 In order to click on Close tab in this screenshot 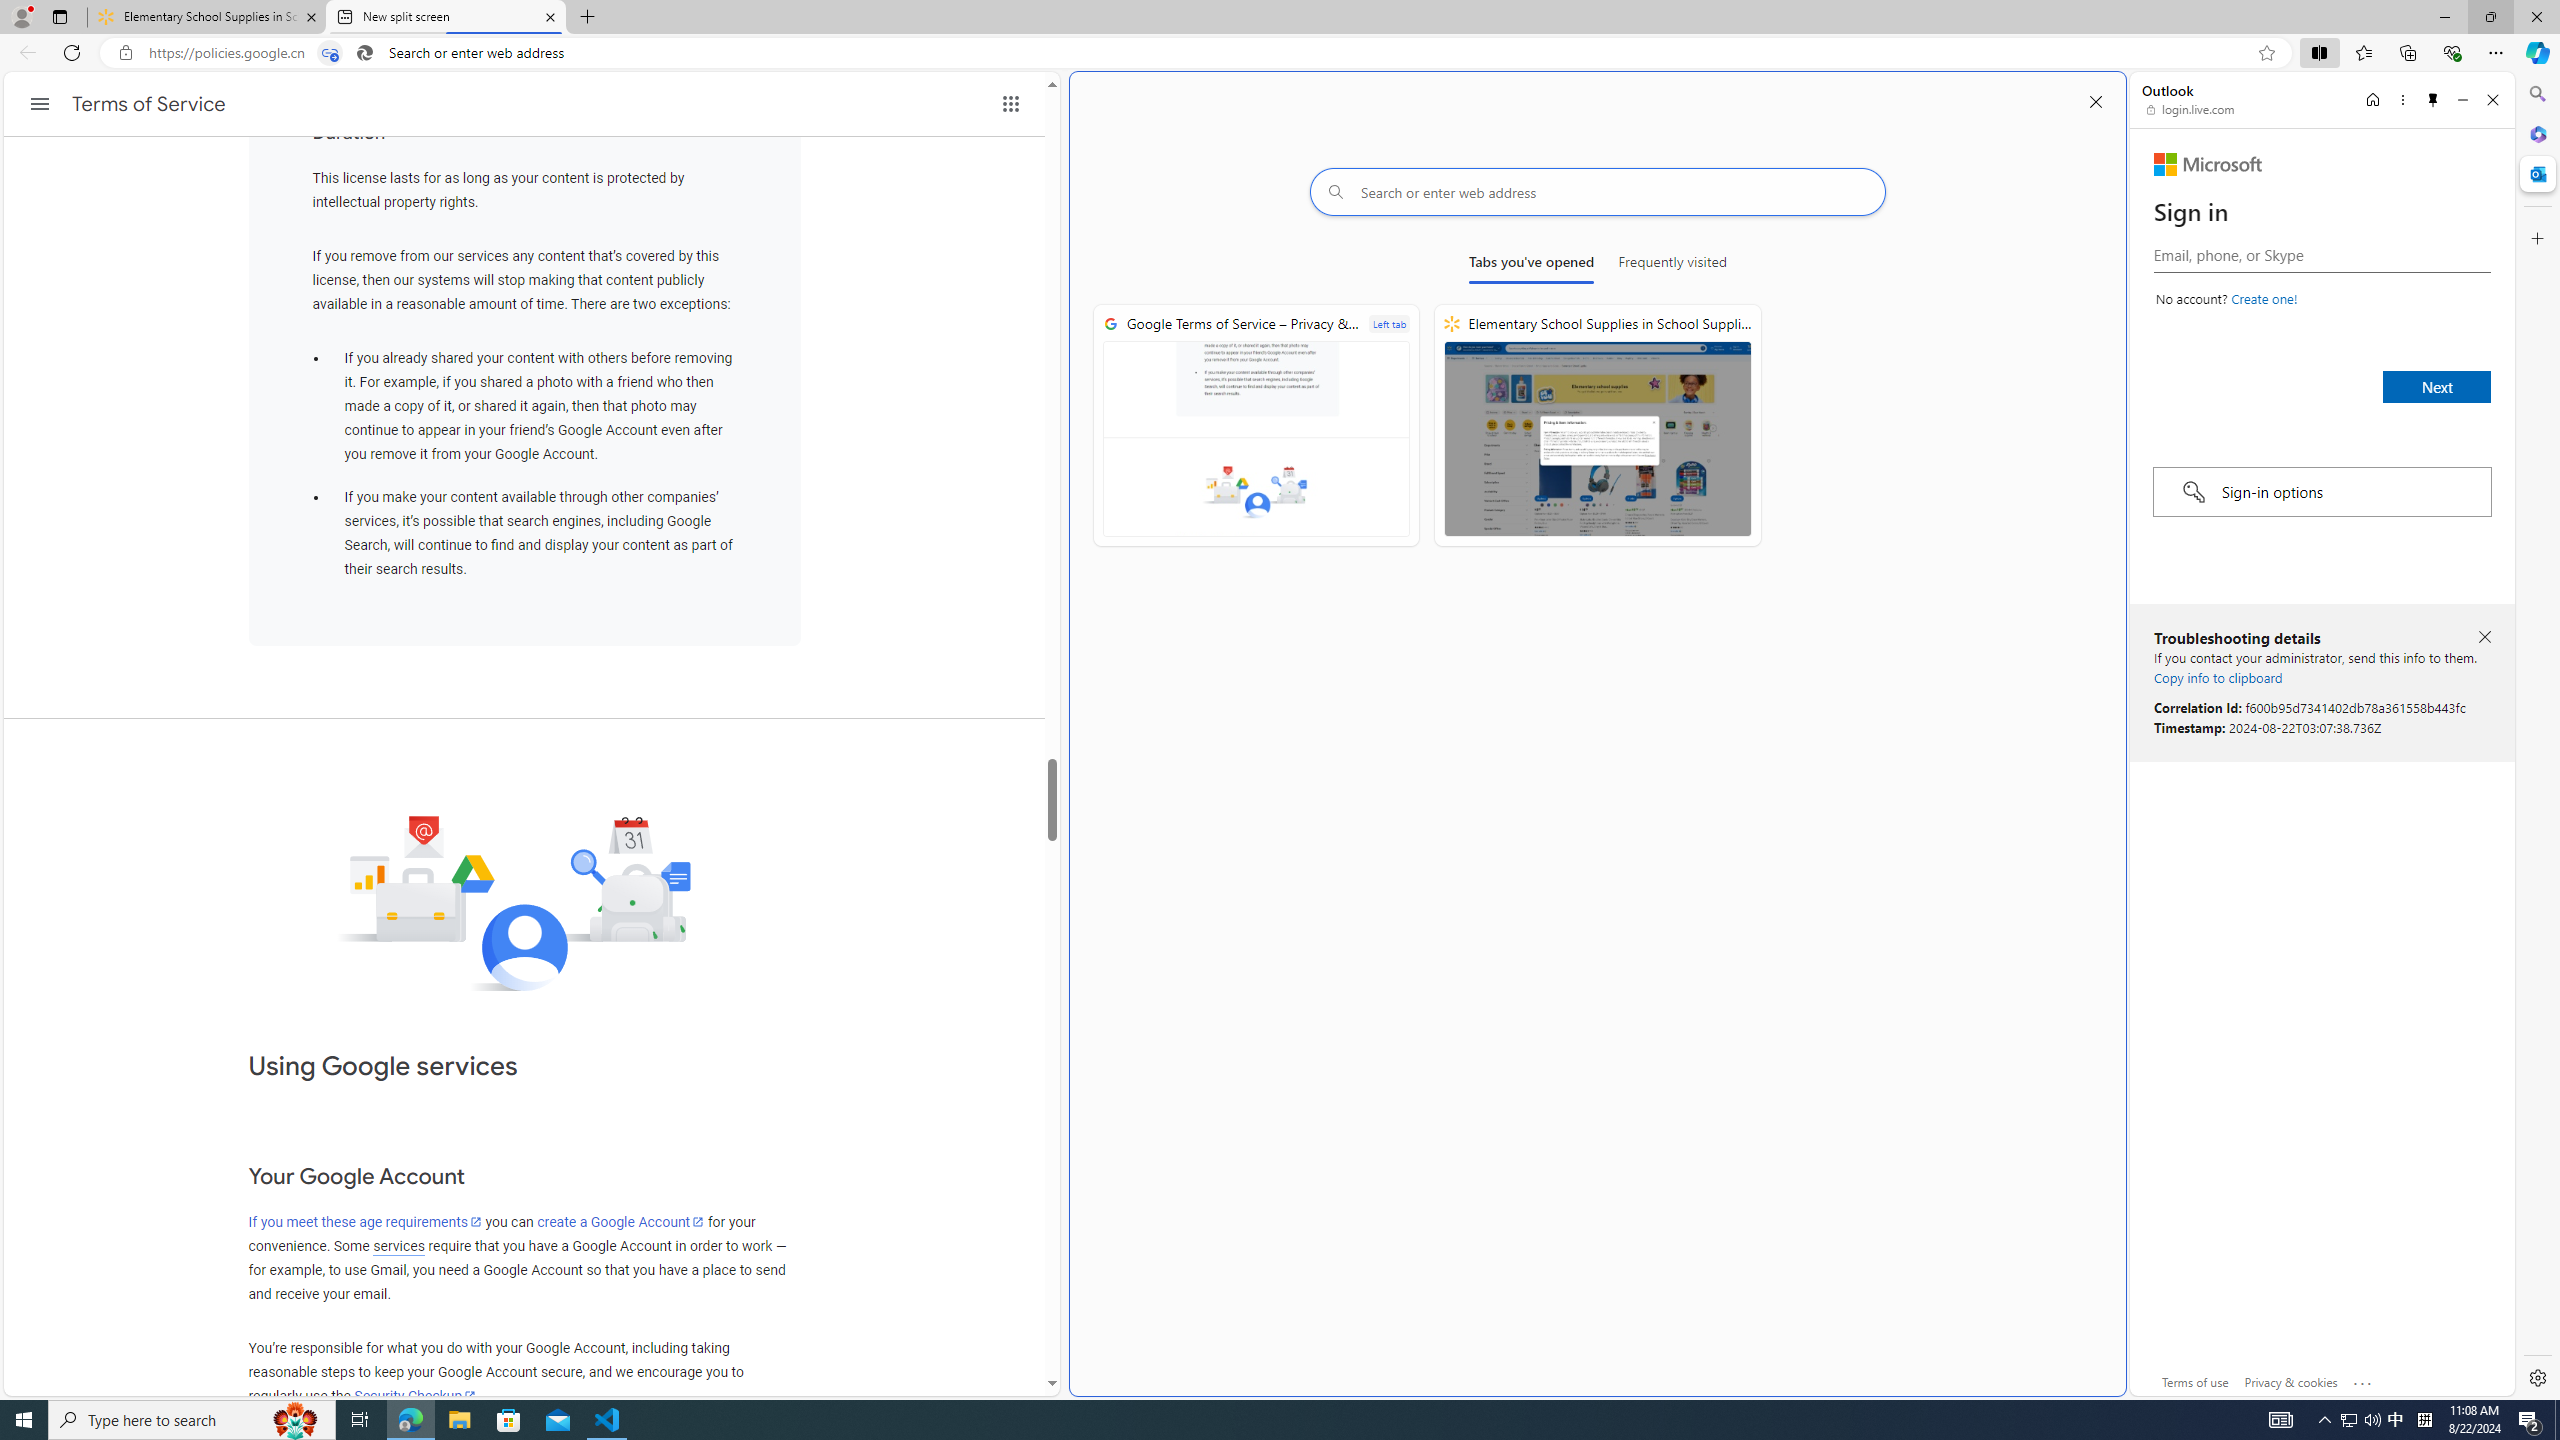, I will do `click(550, 16)`.